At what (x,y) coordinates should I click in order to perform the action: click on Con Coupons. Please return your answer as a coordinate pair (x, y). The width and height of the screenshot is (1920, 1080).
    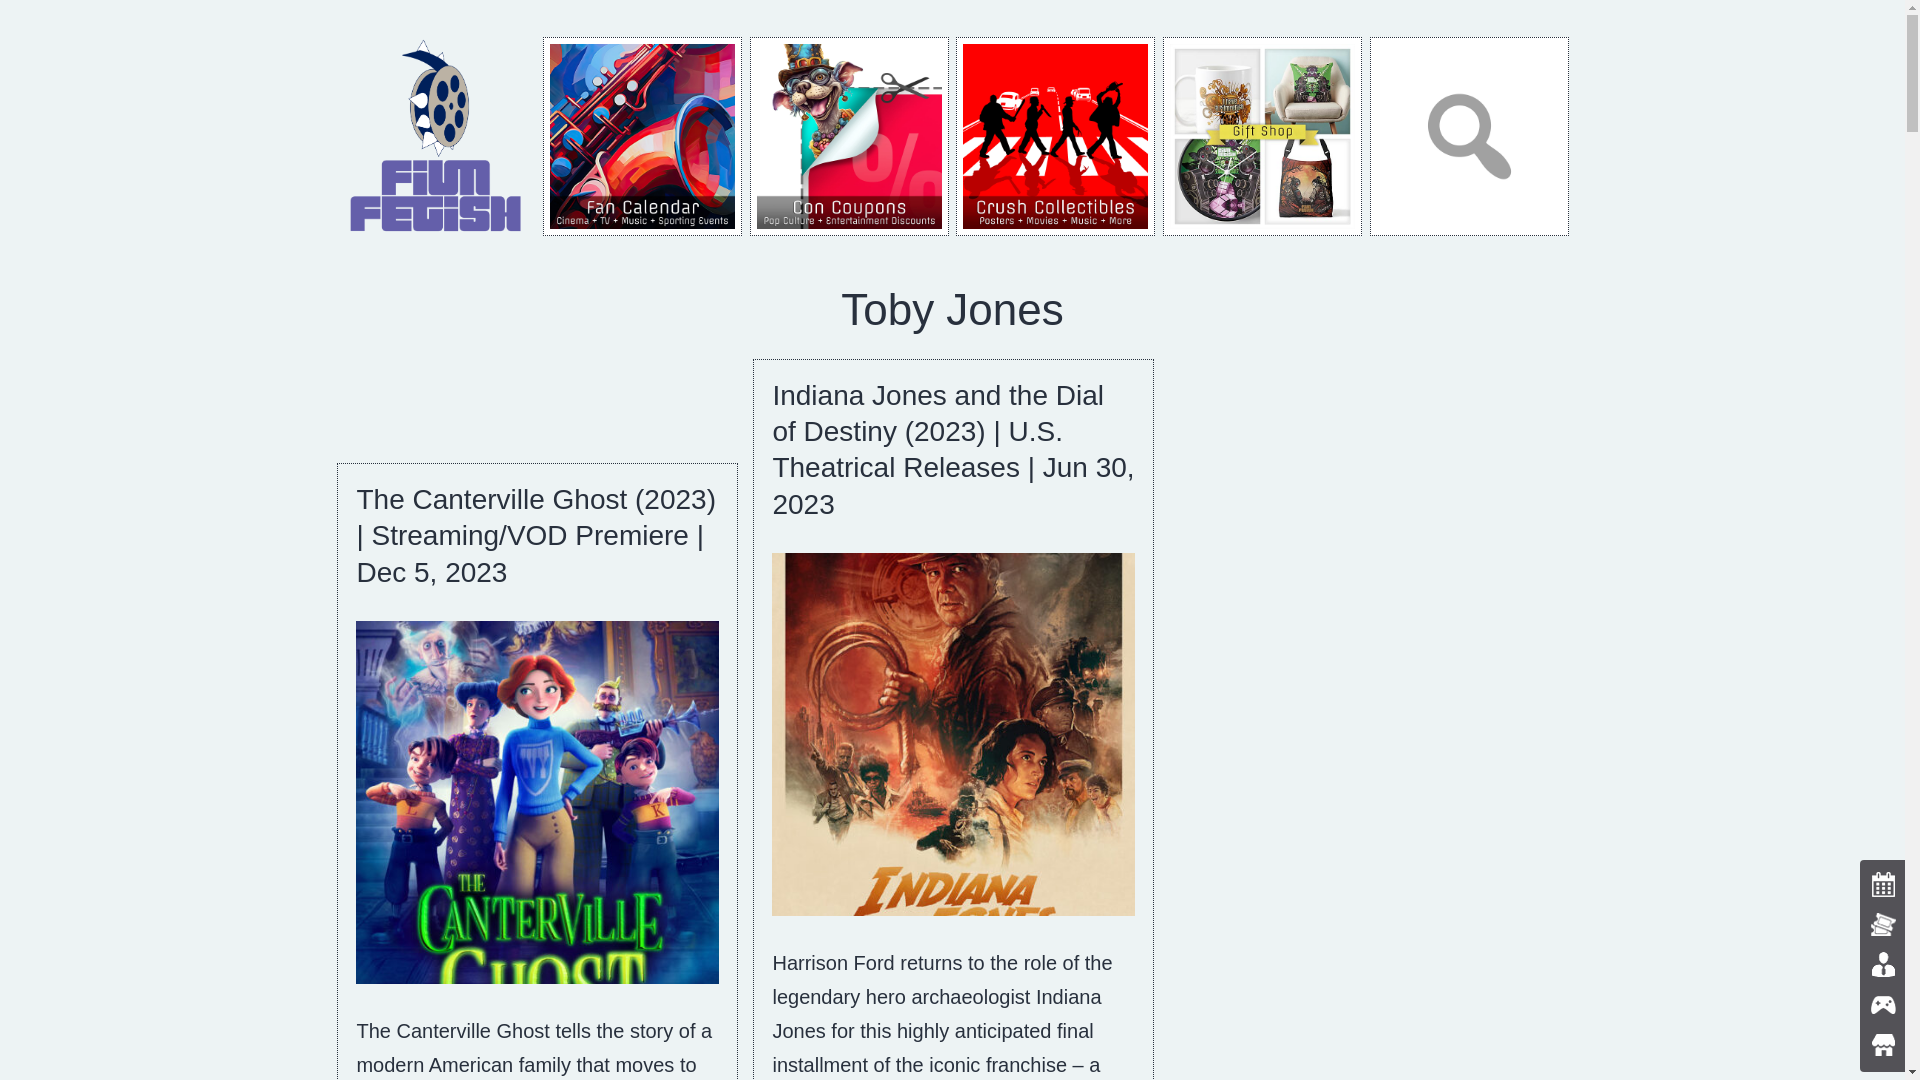
    Looking at the image, I should click on (849, 136).